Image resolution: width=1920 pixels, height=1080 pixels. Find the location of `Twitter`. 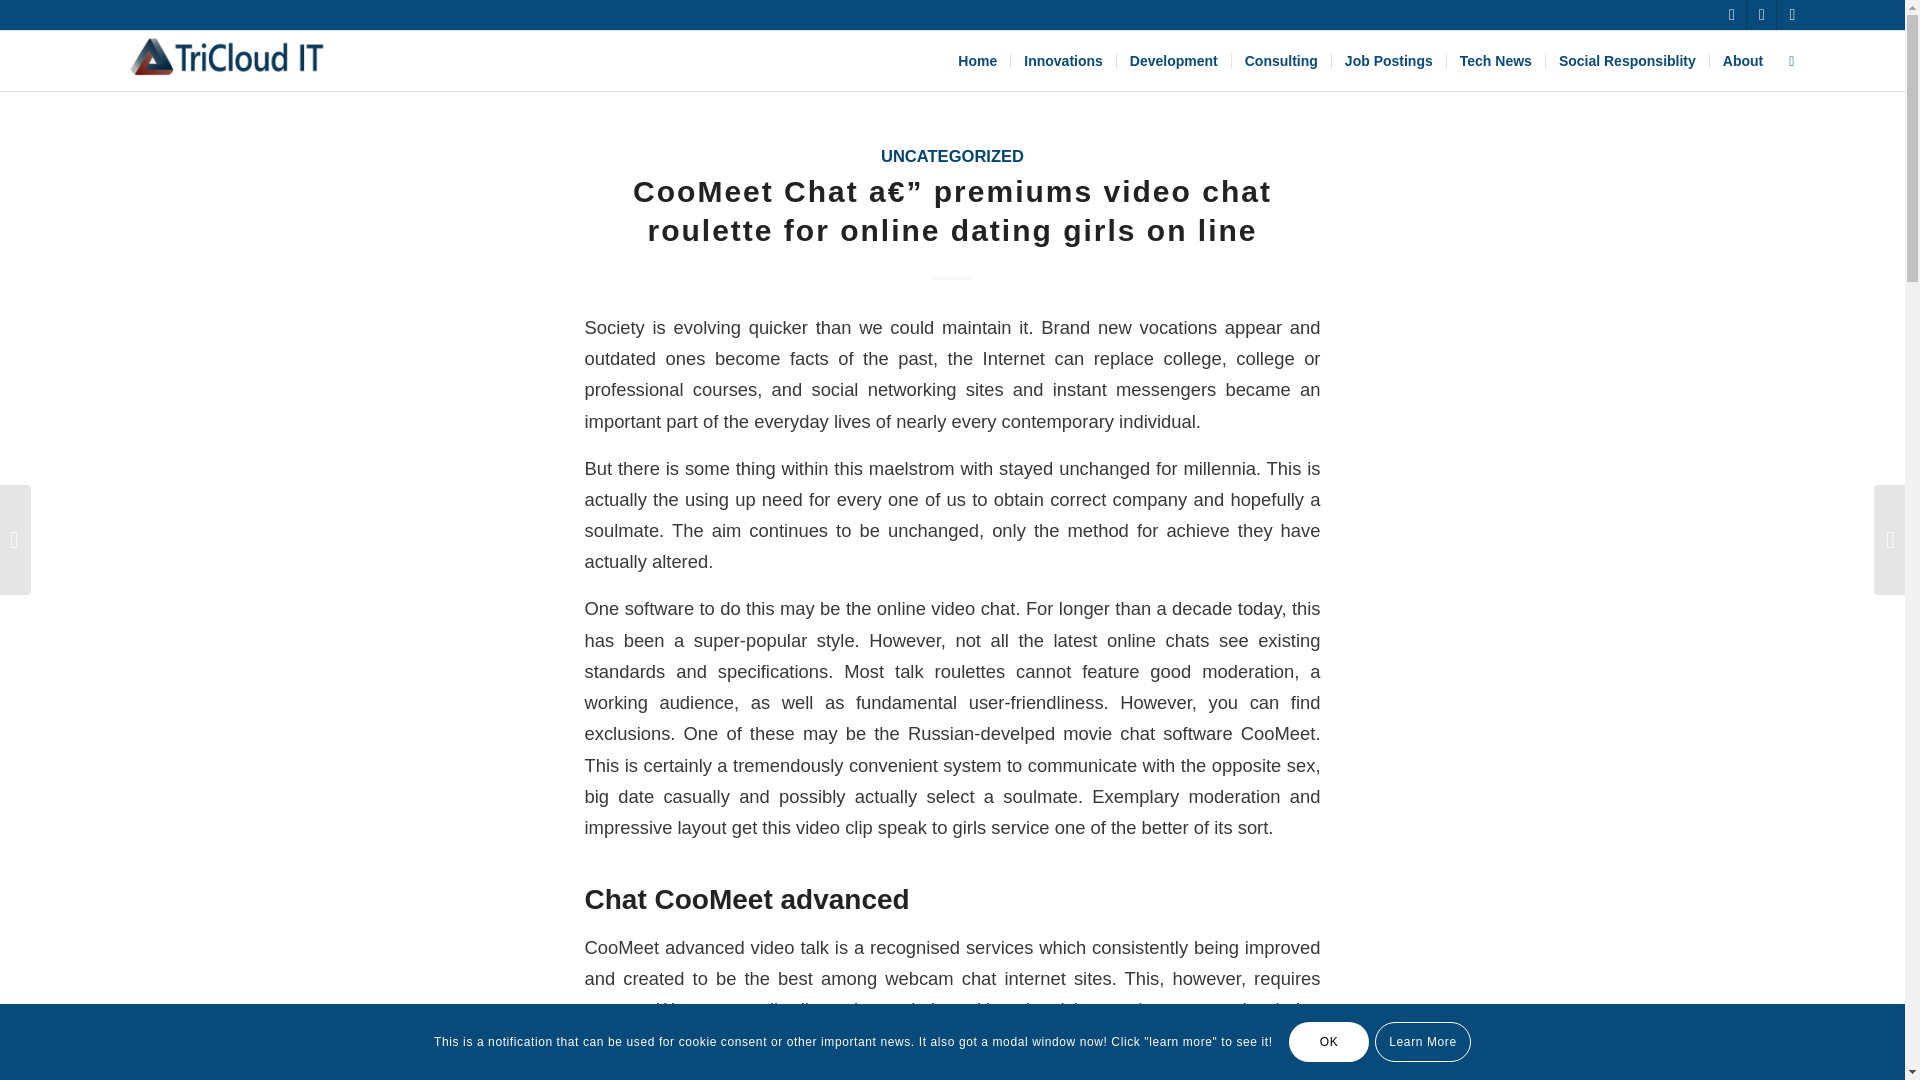

Twitter is located at coordinates (1730, 15).